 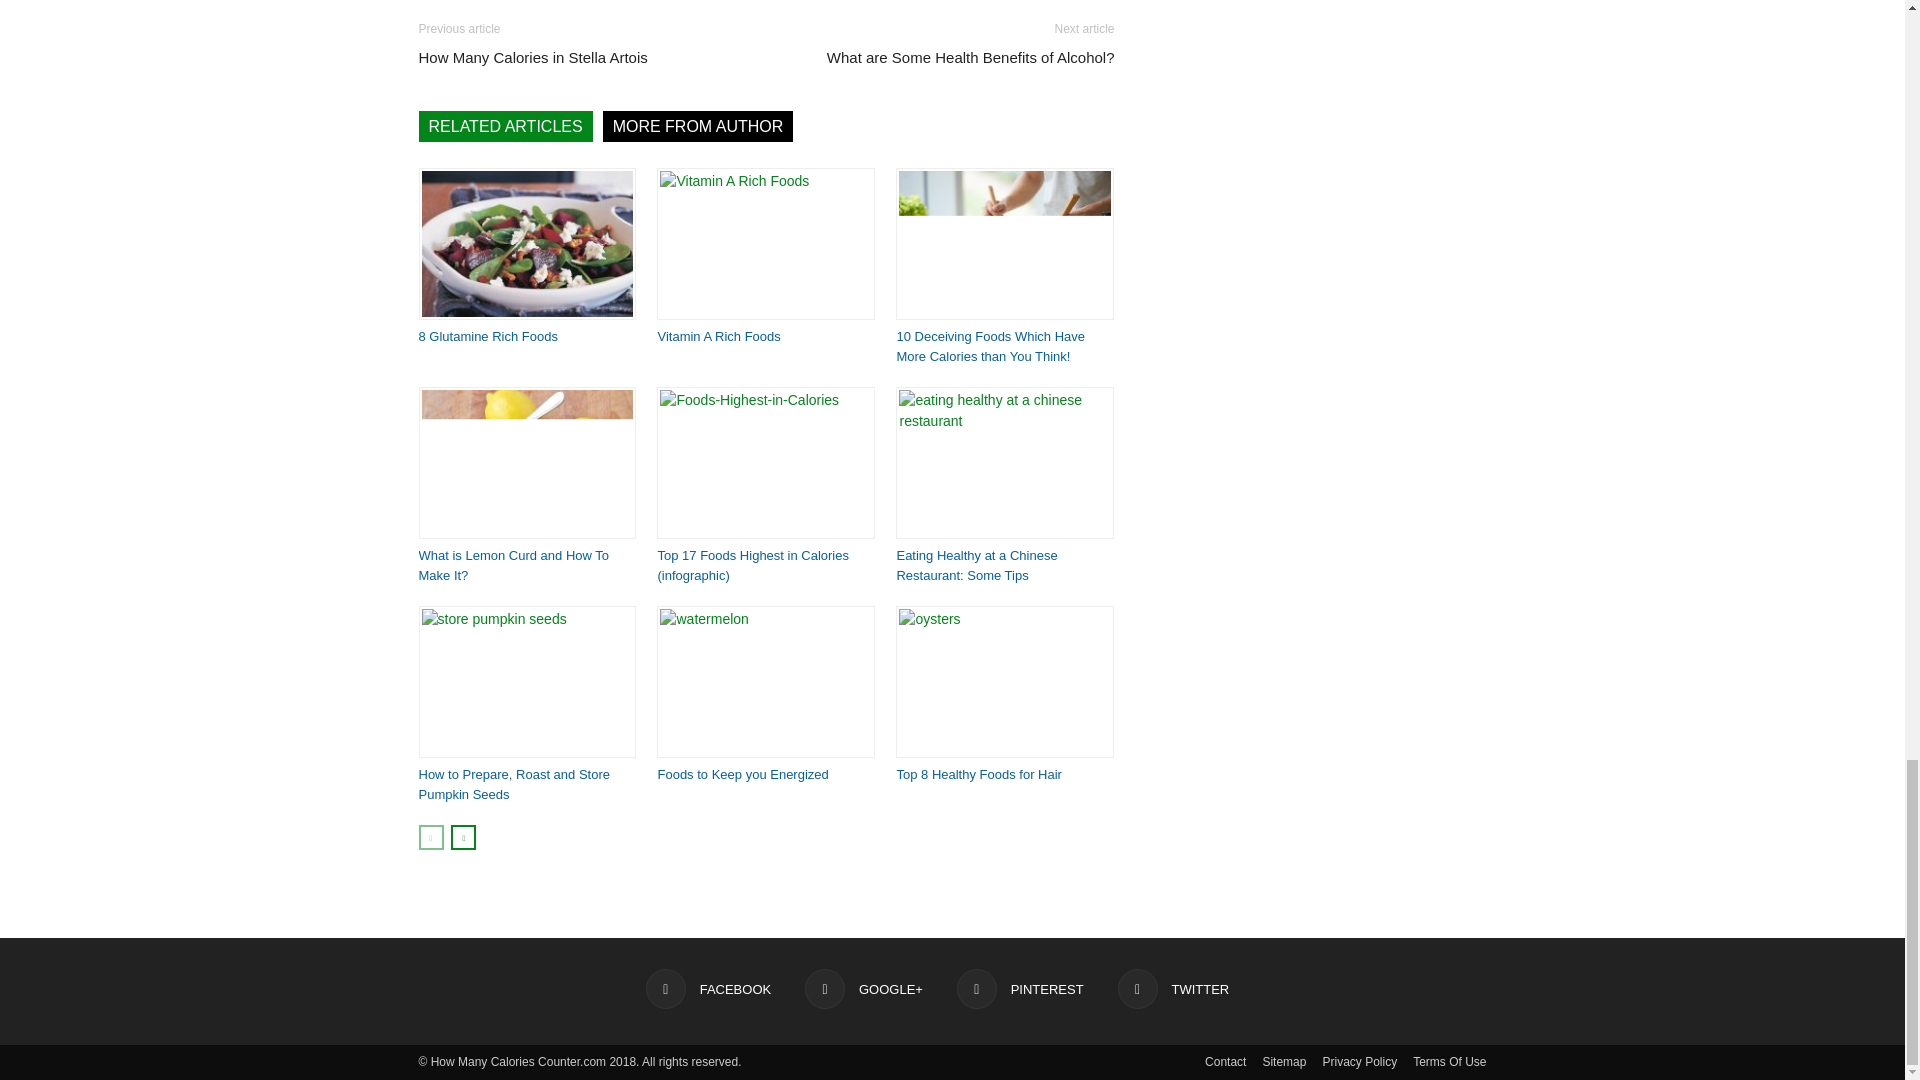 What do you see at coordinates (1004, 244) in the screenshot?
I see `10 Deceiving Foods Which Have More Calories than You Think!` at bounding box center [1004, 244].